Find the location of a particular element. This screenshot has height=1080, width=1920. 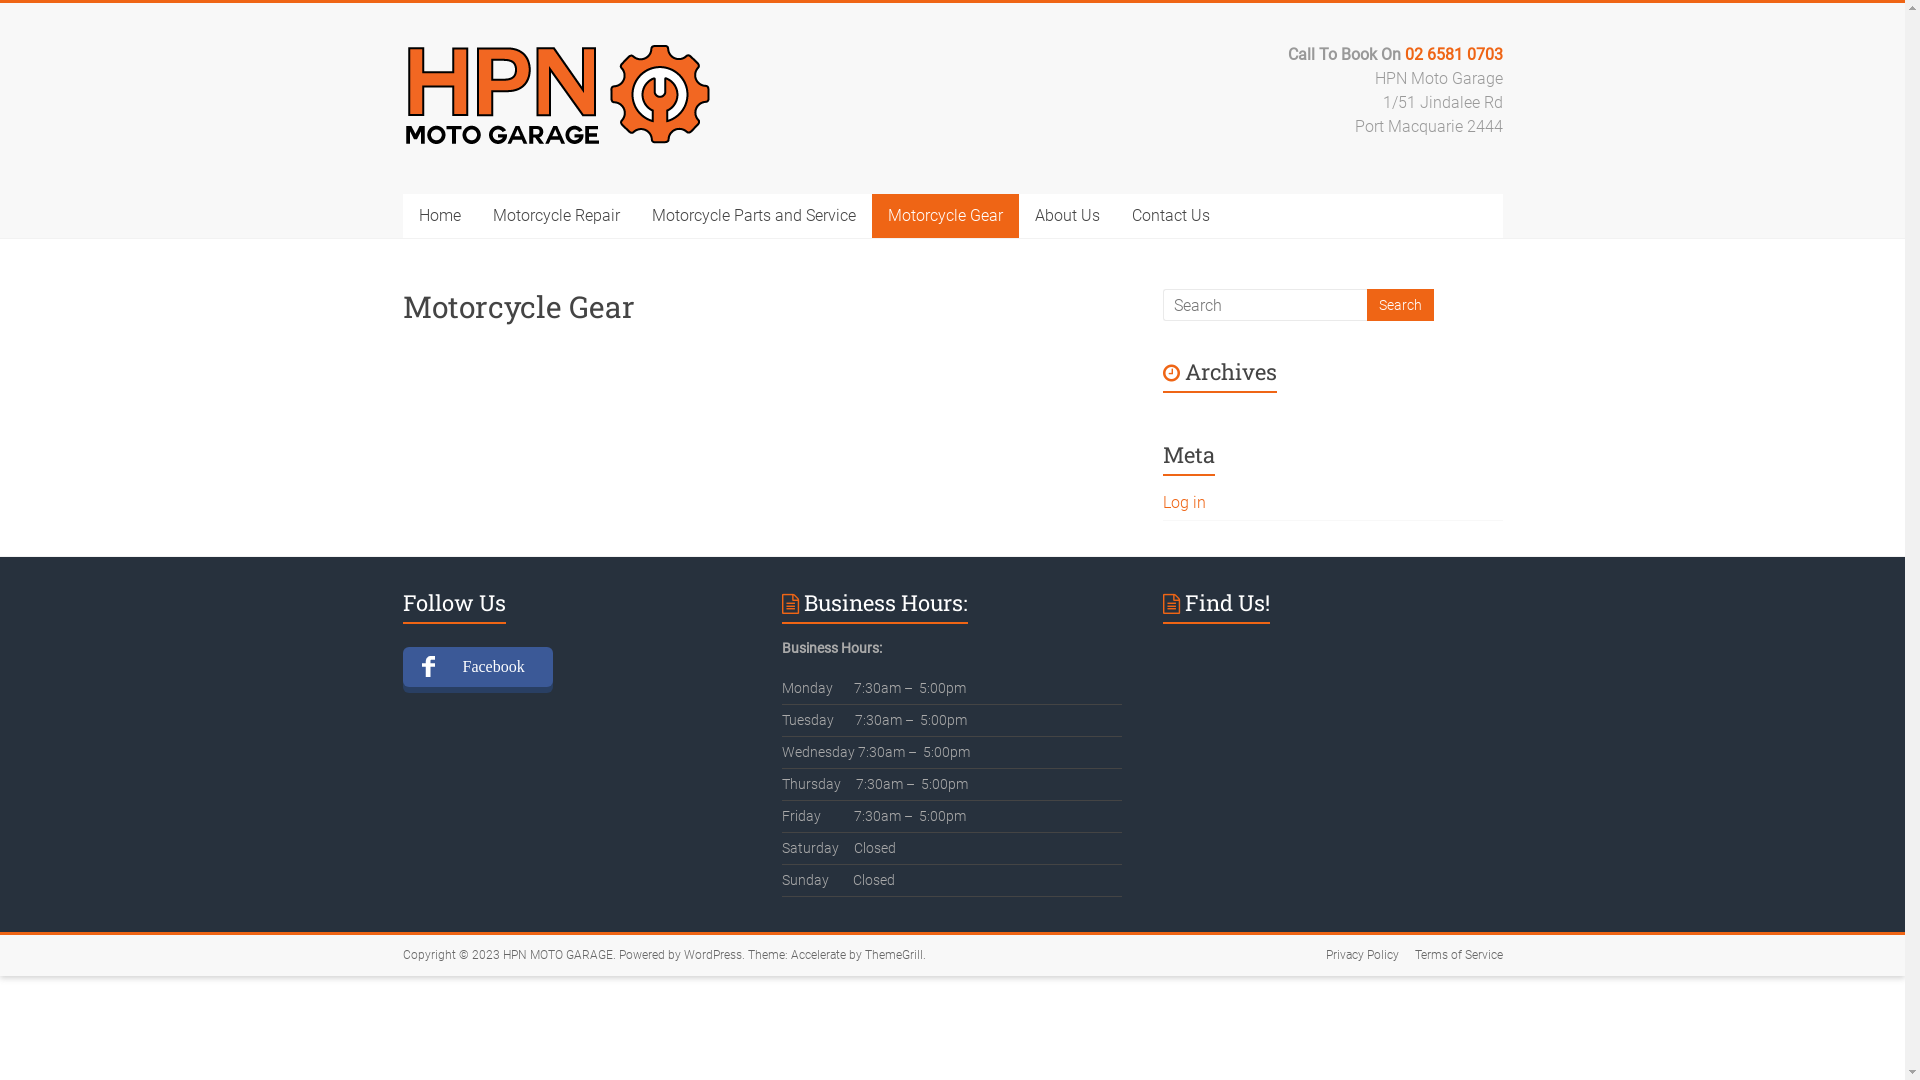

Privacy Policy is located at coordinates (1354, 956).